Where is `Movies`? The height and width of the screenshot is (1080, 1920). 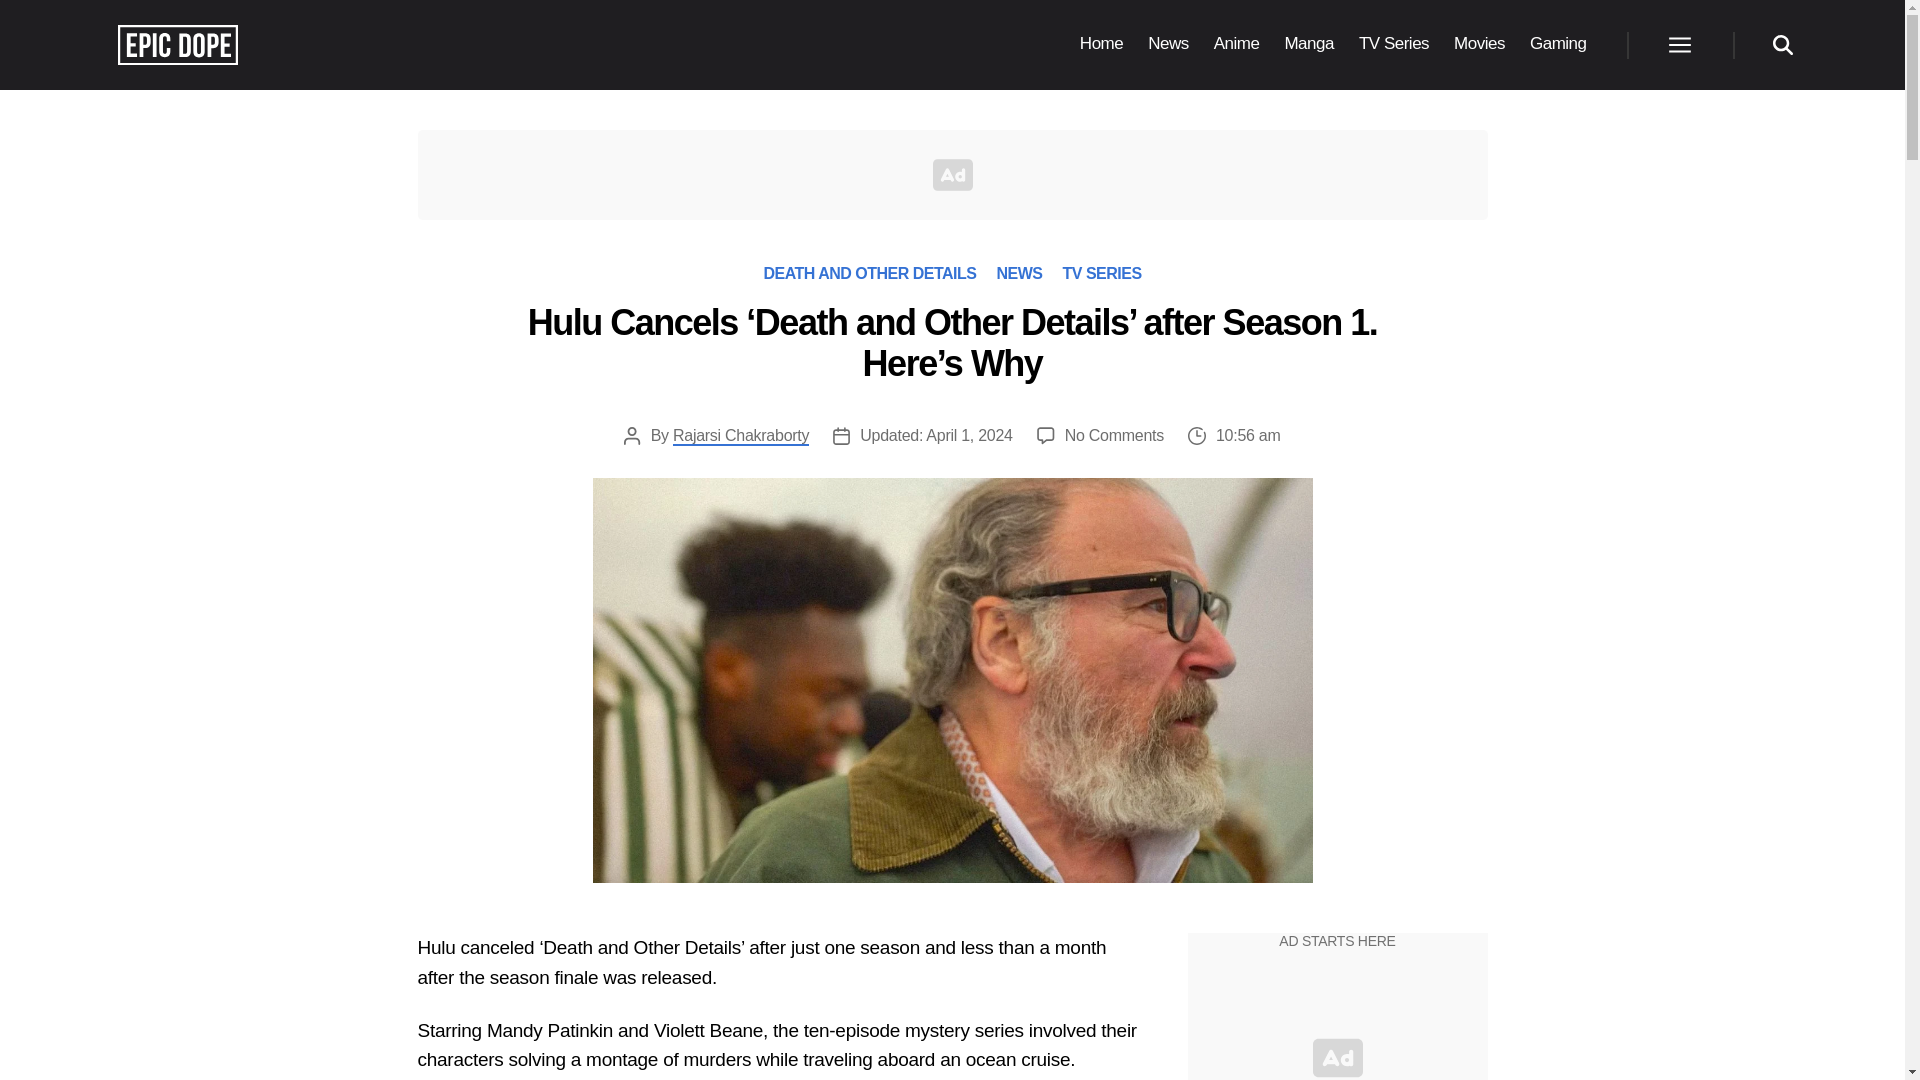 Movies is located at coordinates (1479, 44).